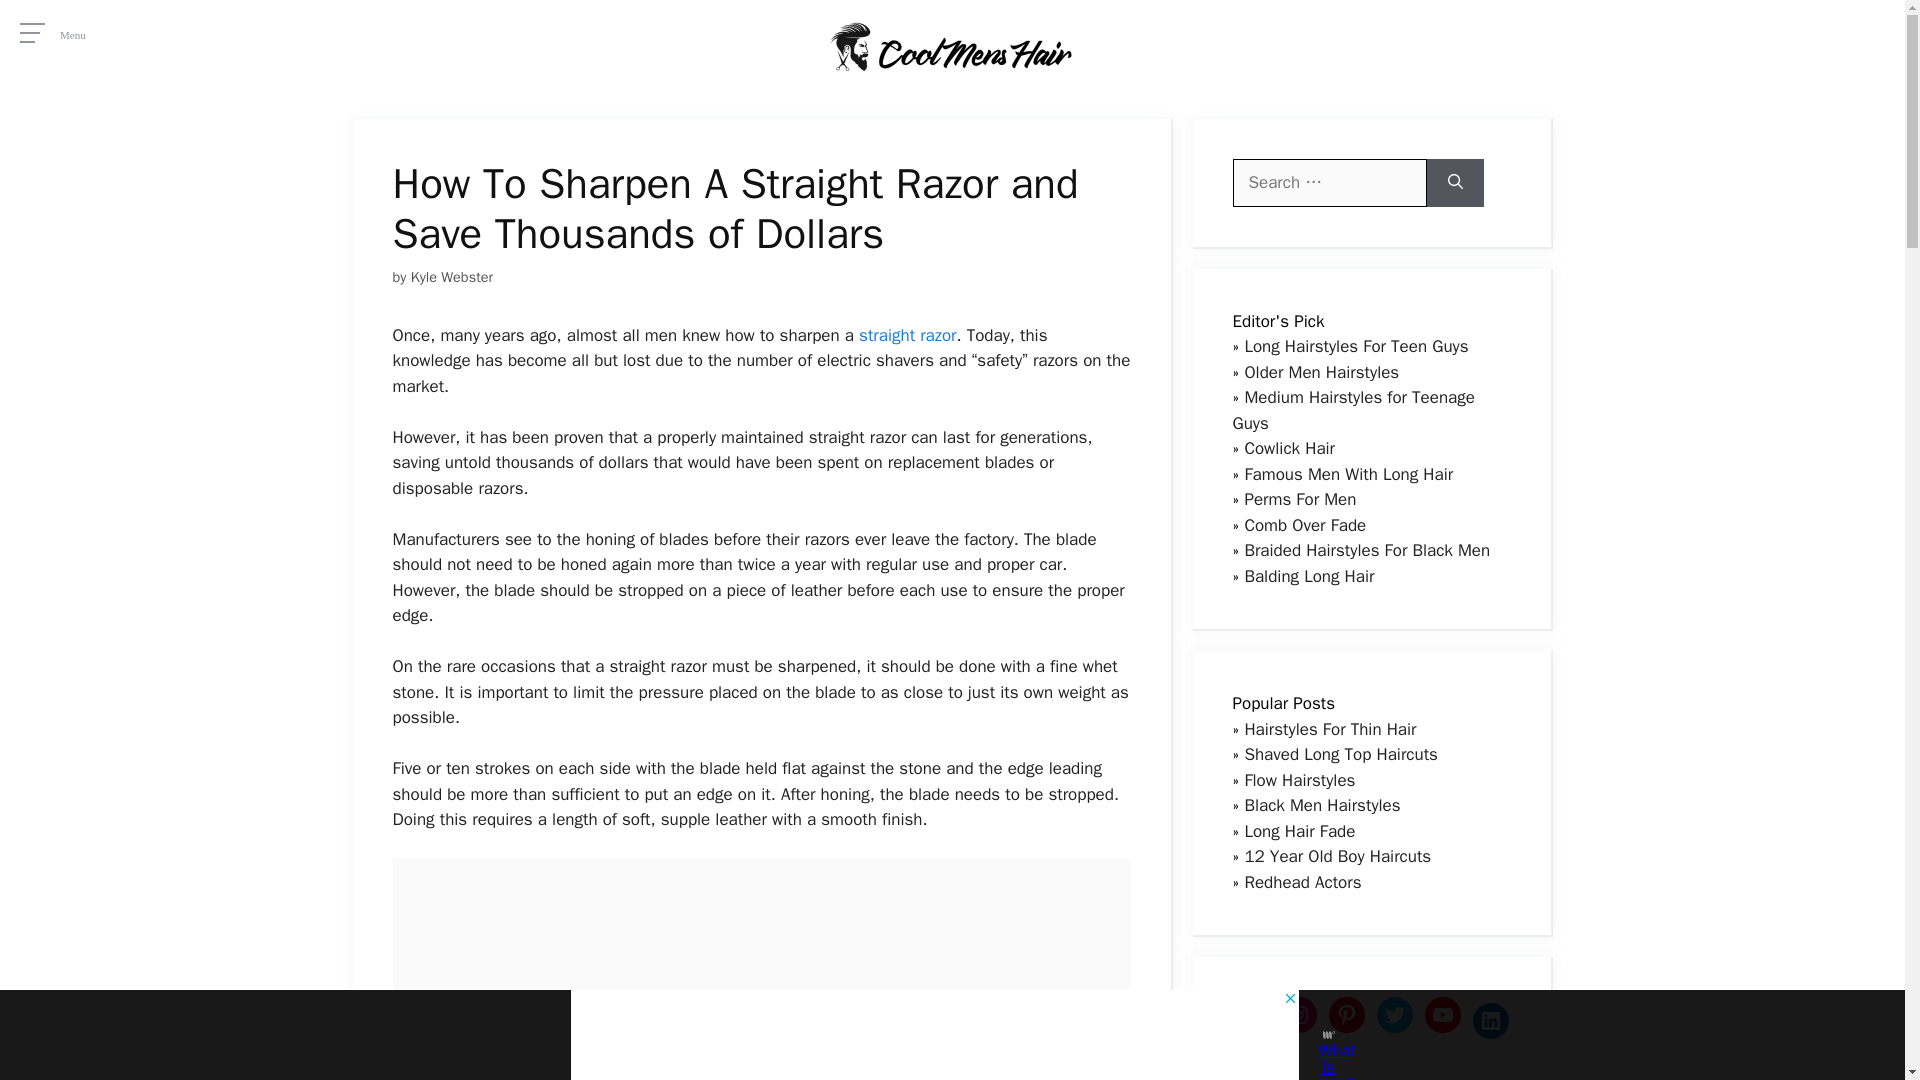 The height and width of the screenshot is (1080, 1920). What do you see at coordinates (1348, 474) in the screenshot?
I see `Famous Men With Long Hair` at bounding box center [1348, 474].